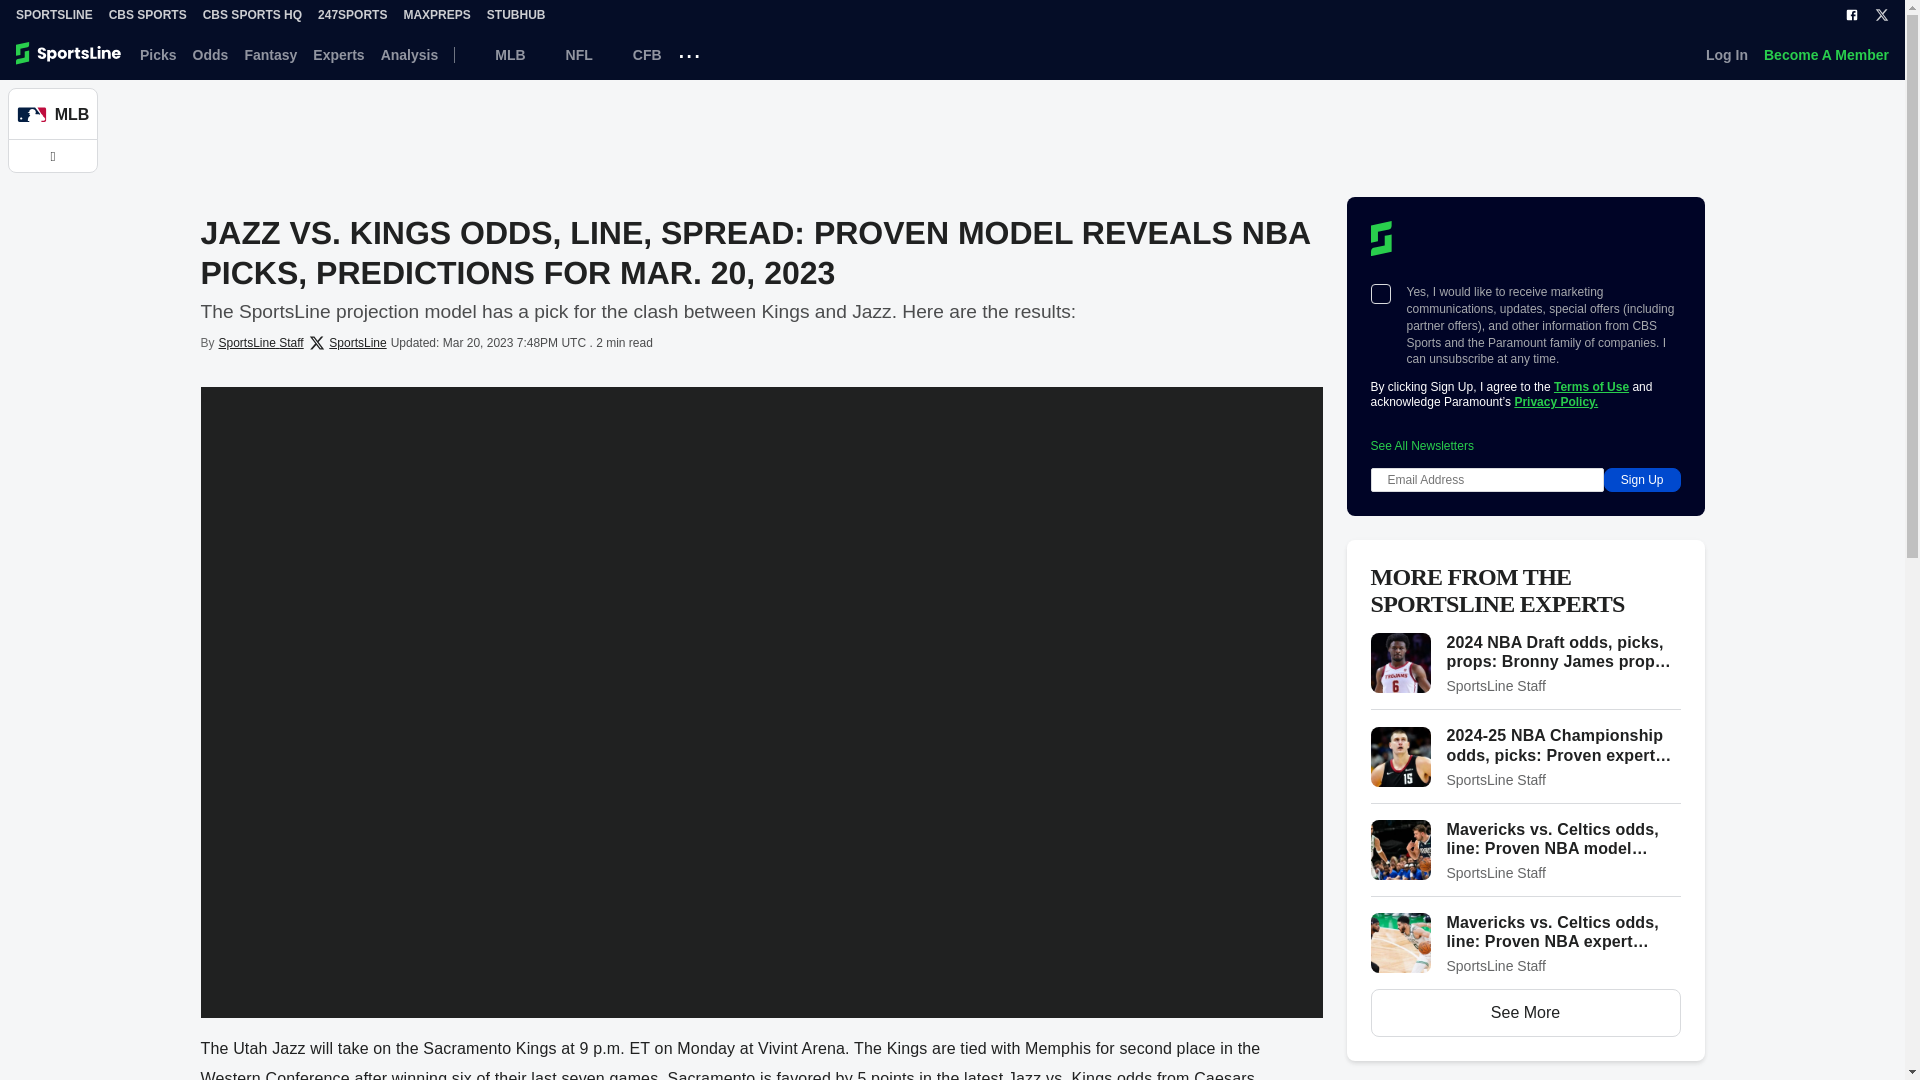 The height and width of the screenshot is (1080, 1920). Describe the element at coordinates (497, 54) in the screenshot. I see `MLB` at that location.